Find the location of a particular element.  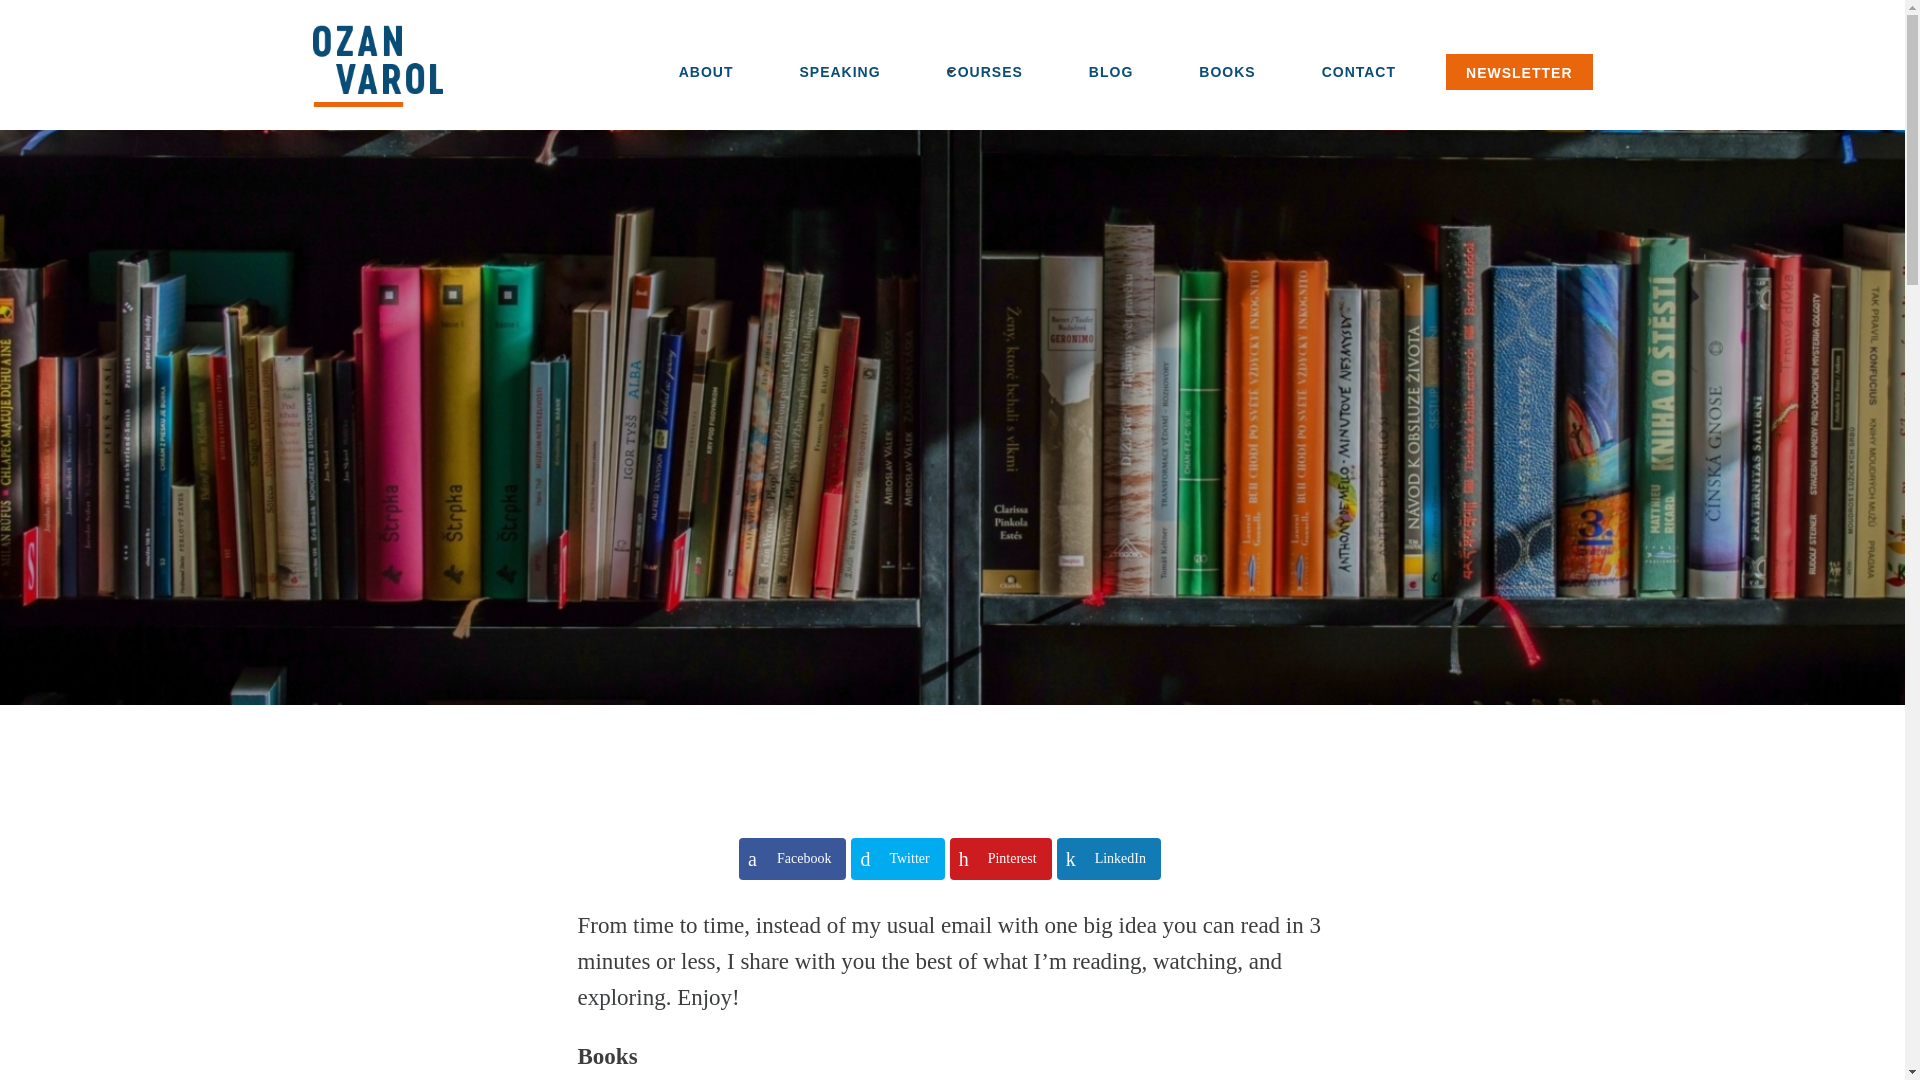

Pinterest is located at coordinates (1001, 859).